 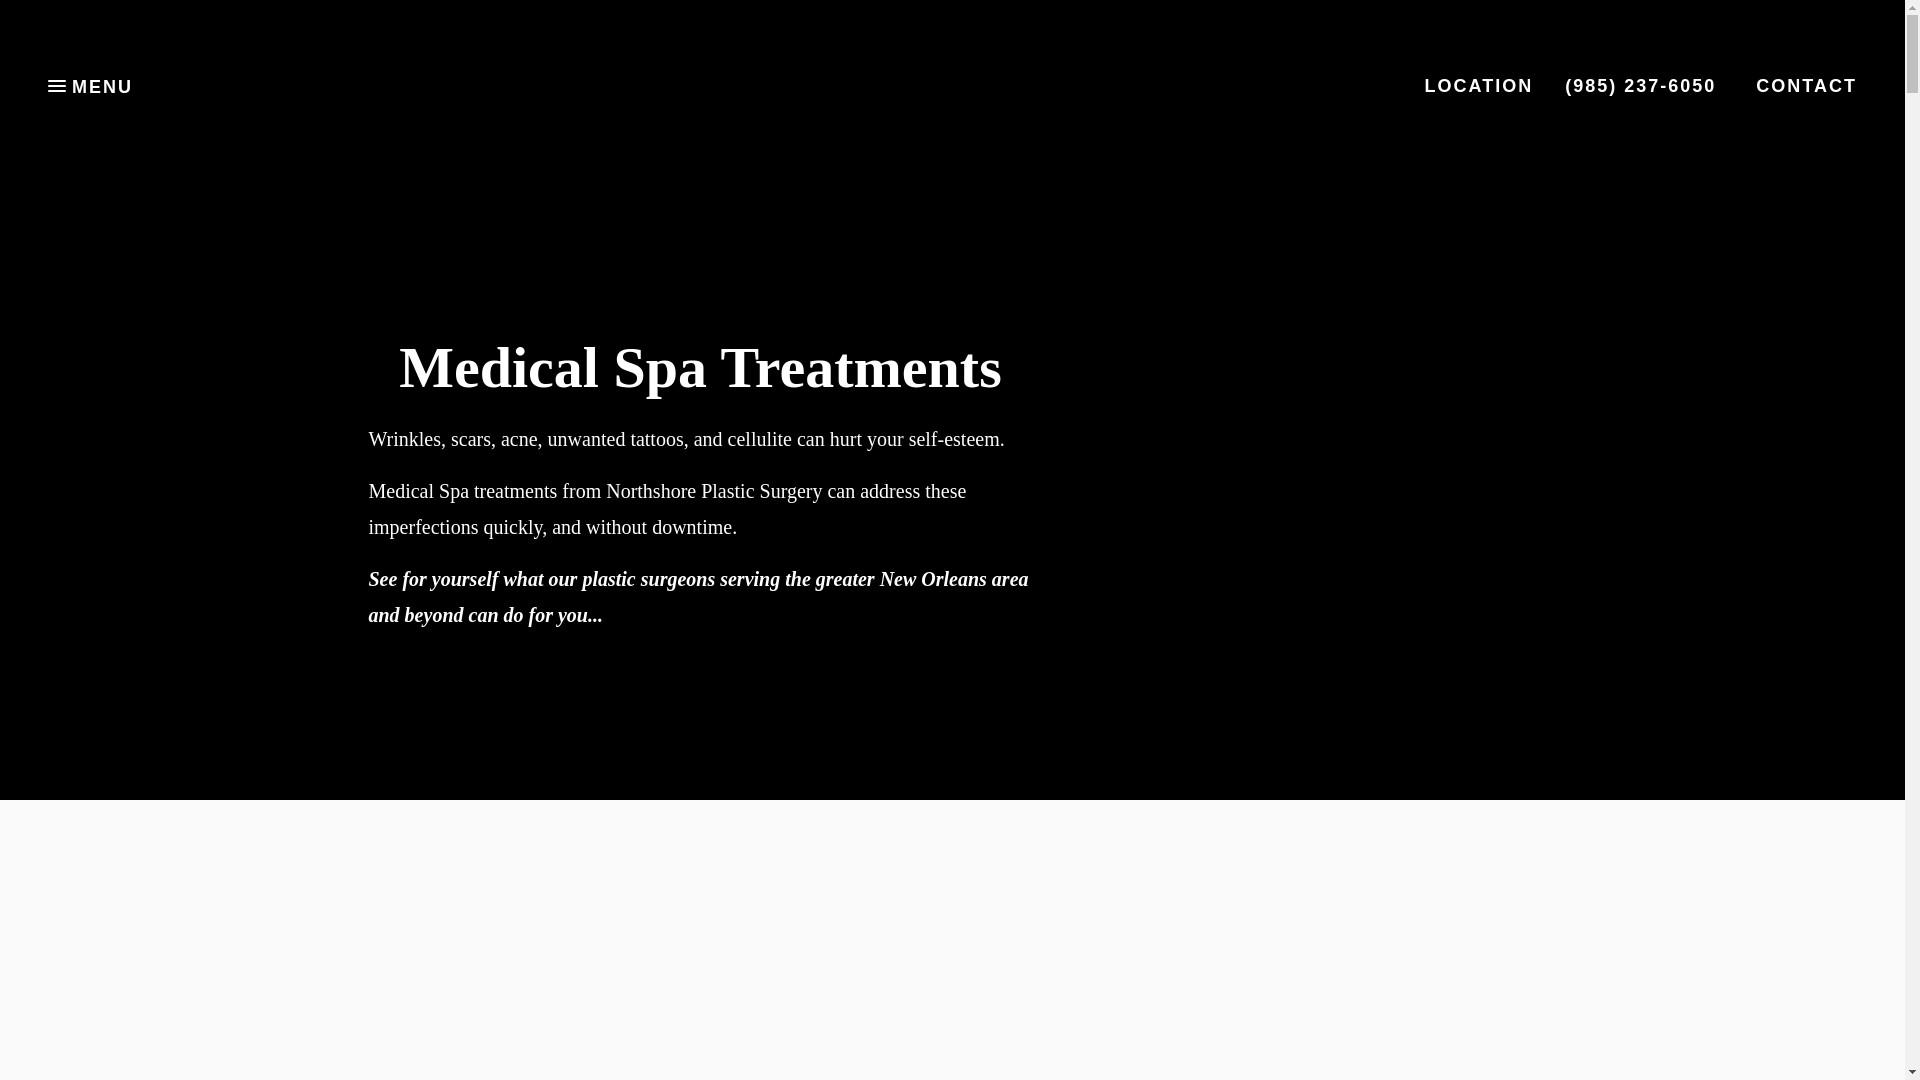 I want to click on MENU, so click(x=90, y=86).